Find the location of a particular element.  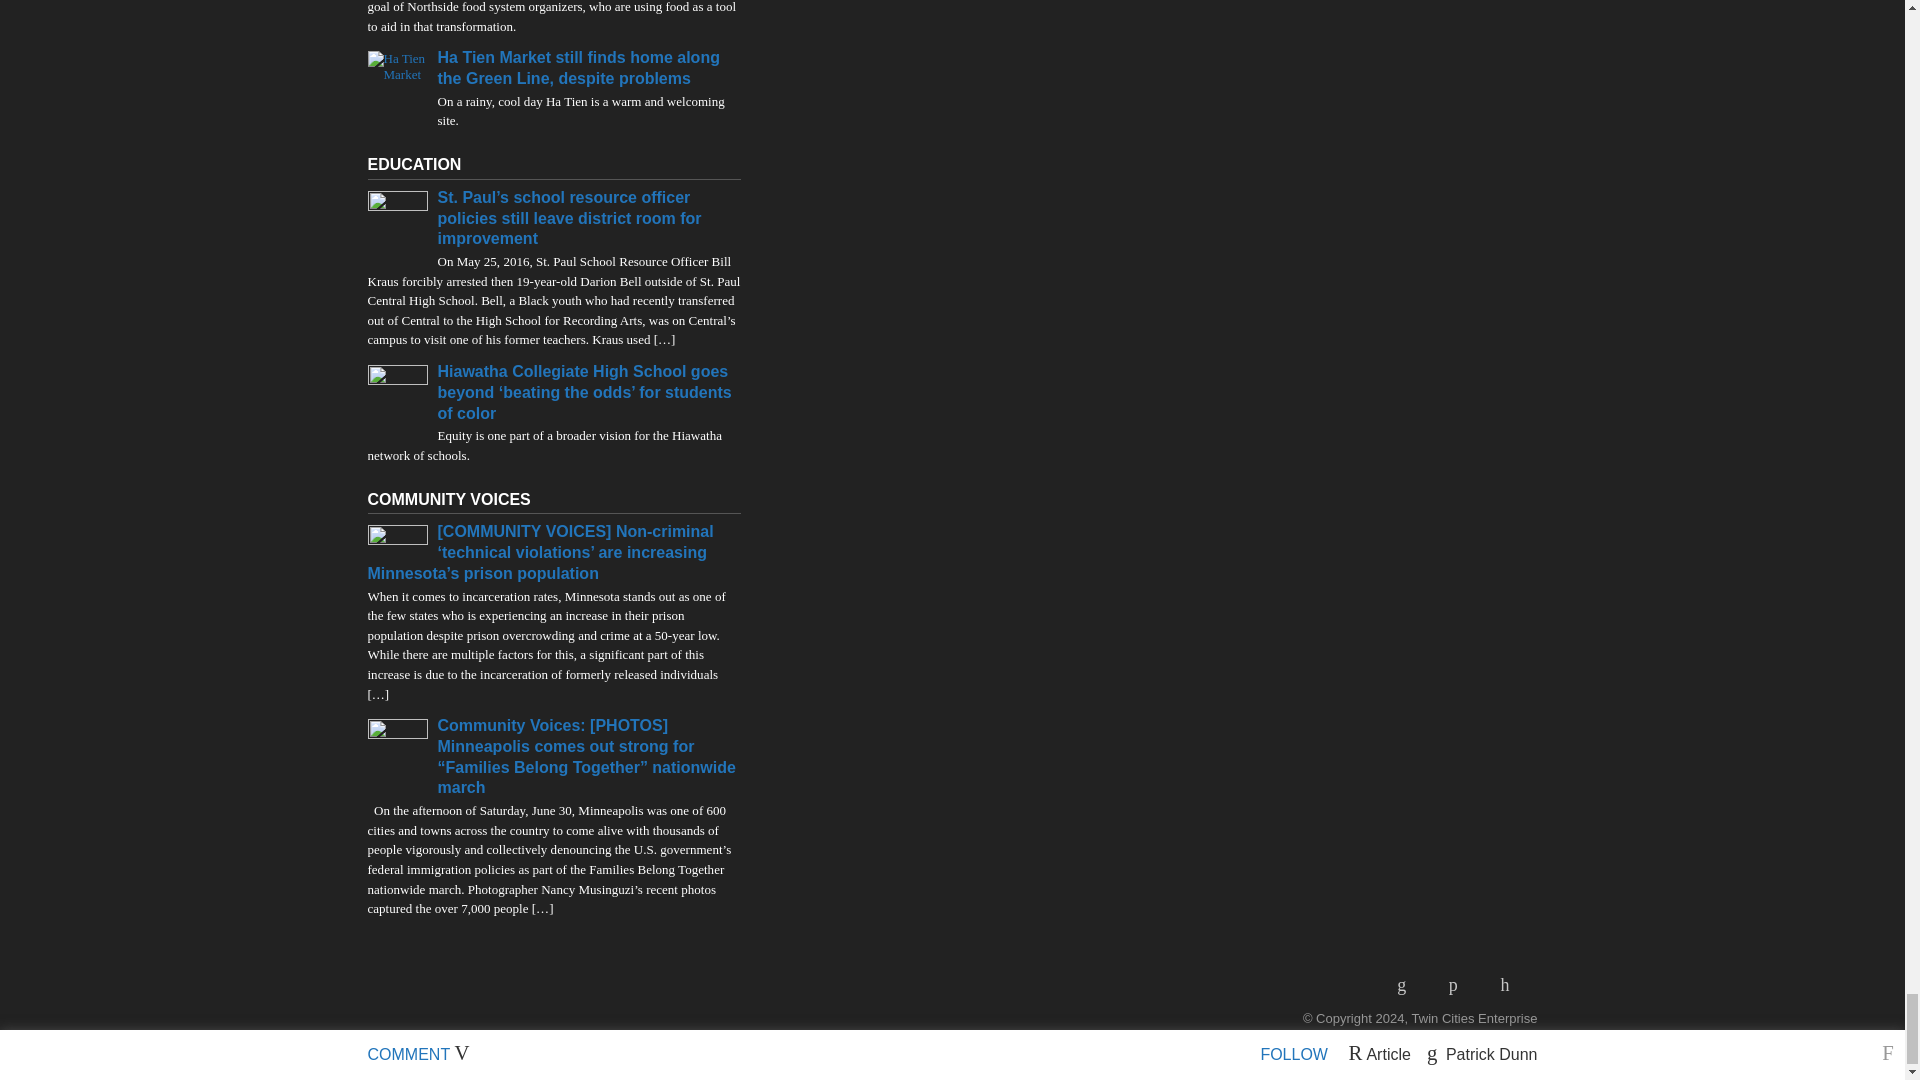

Link to RSS Feed is located at coordinates (1408, 984).